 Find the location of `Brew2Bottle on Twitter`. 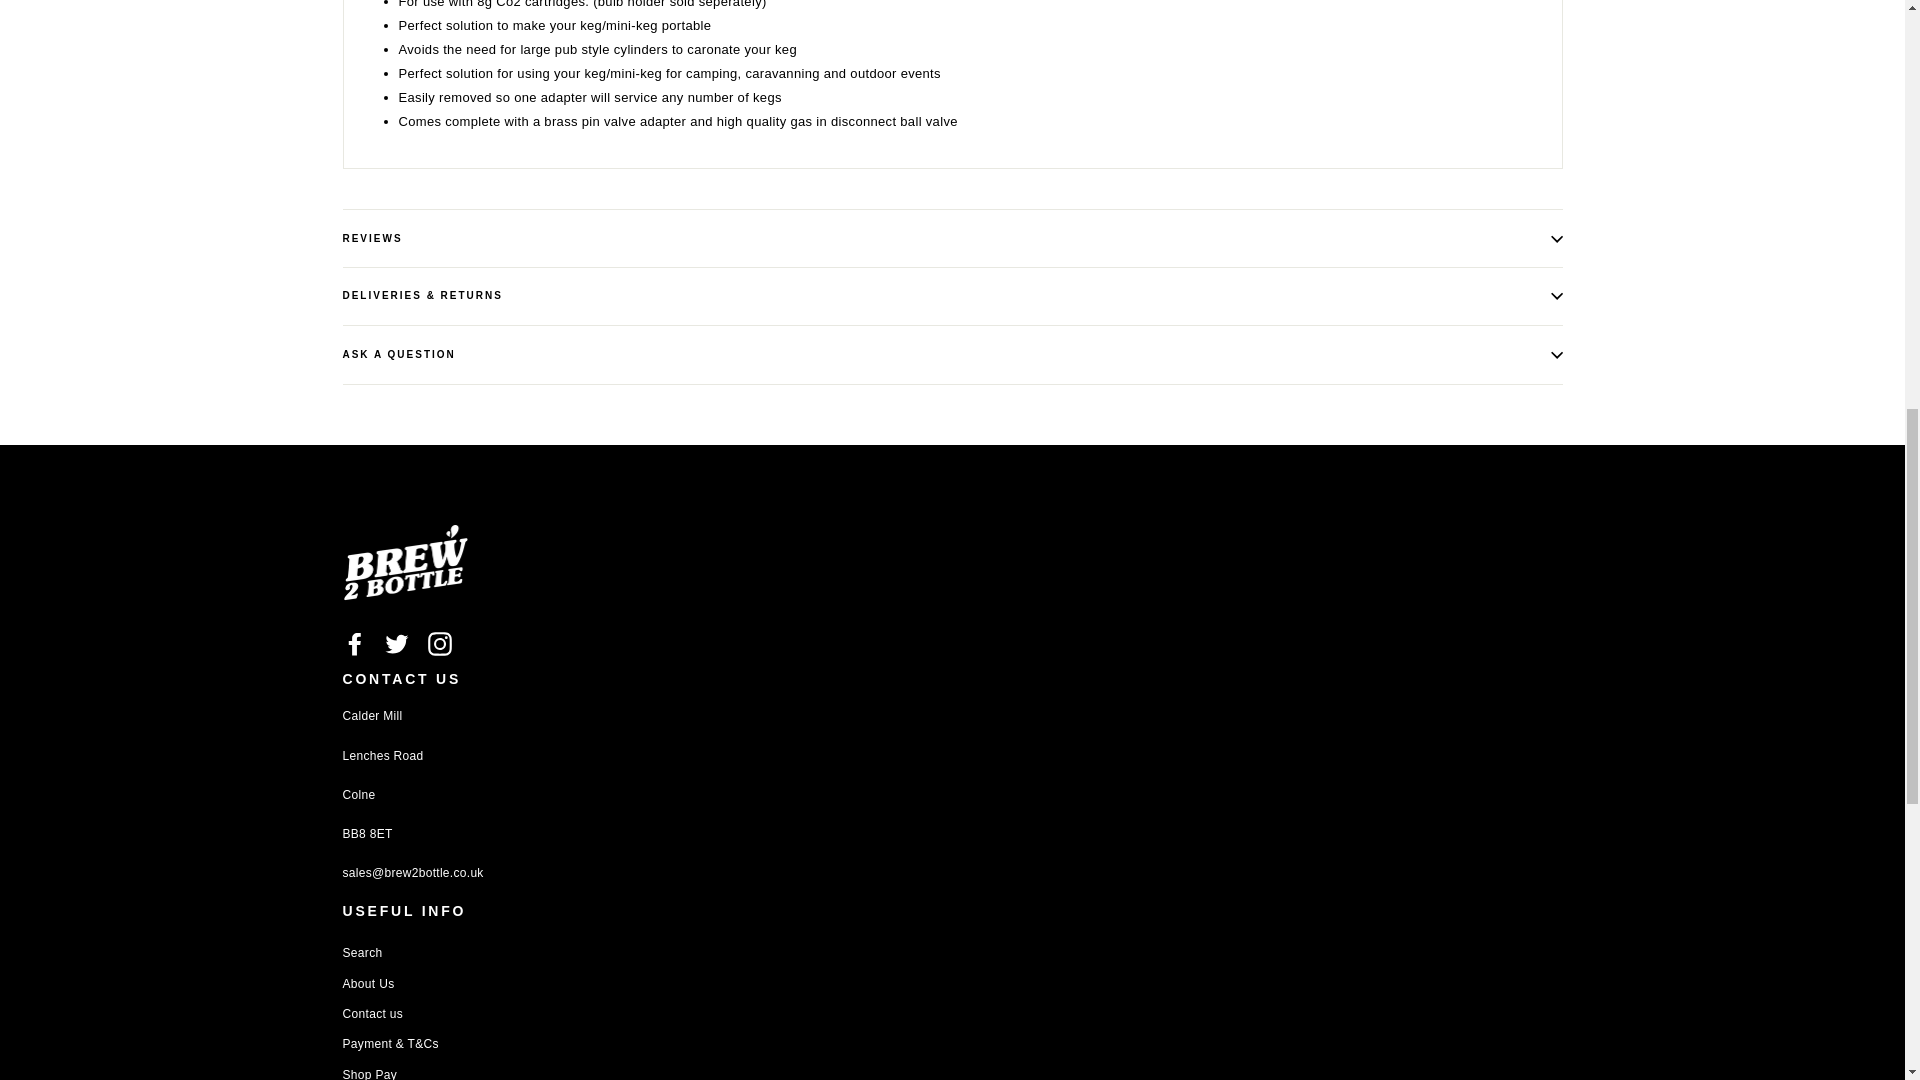

Brew2Bottle on Twitter is located at coordinates (396, 643).